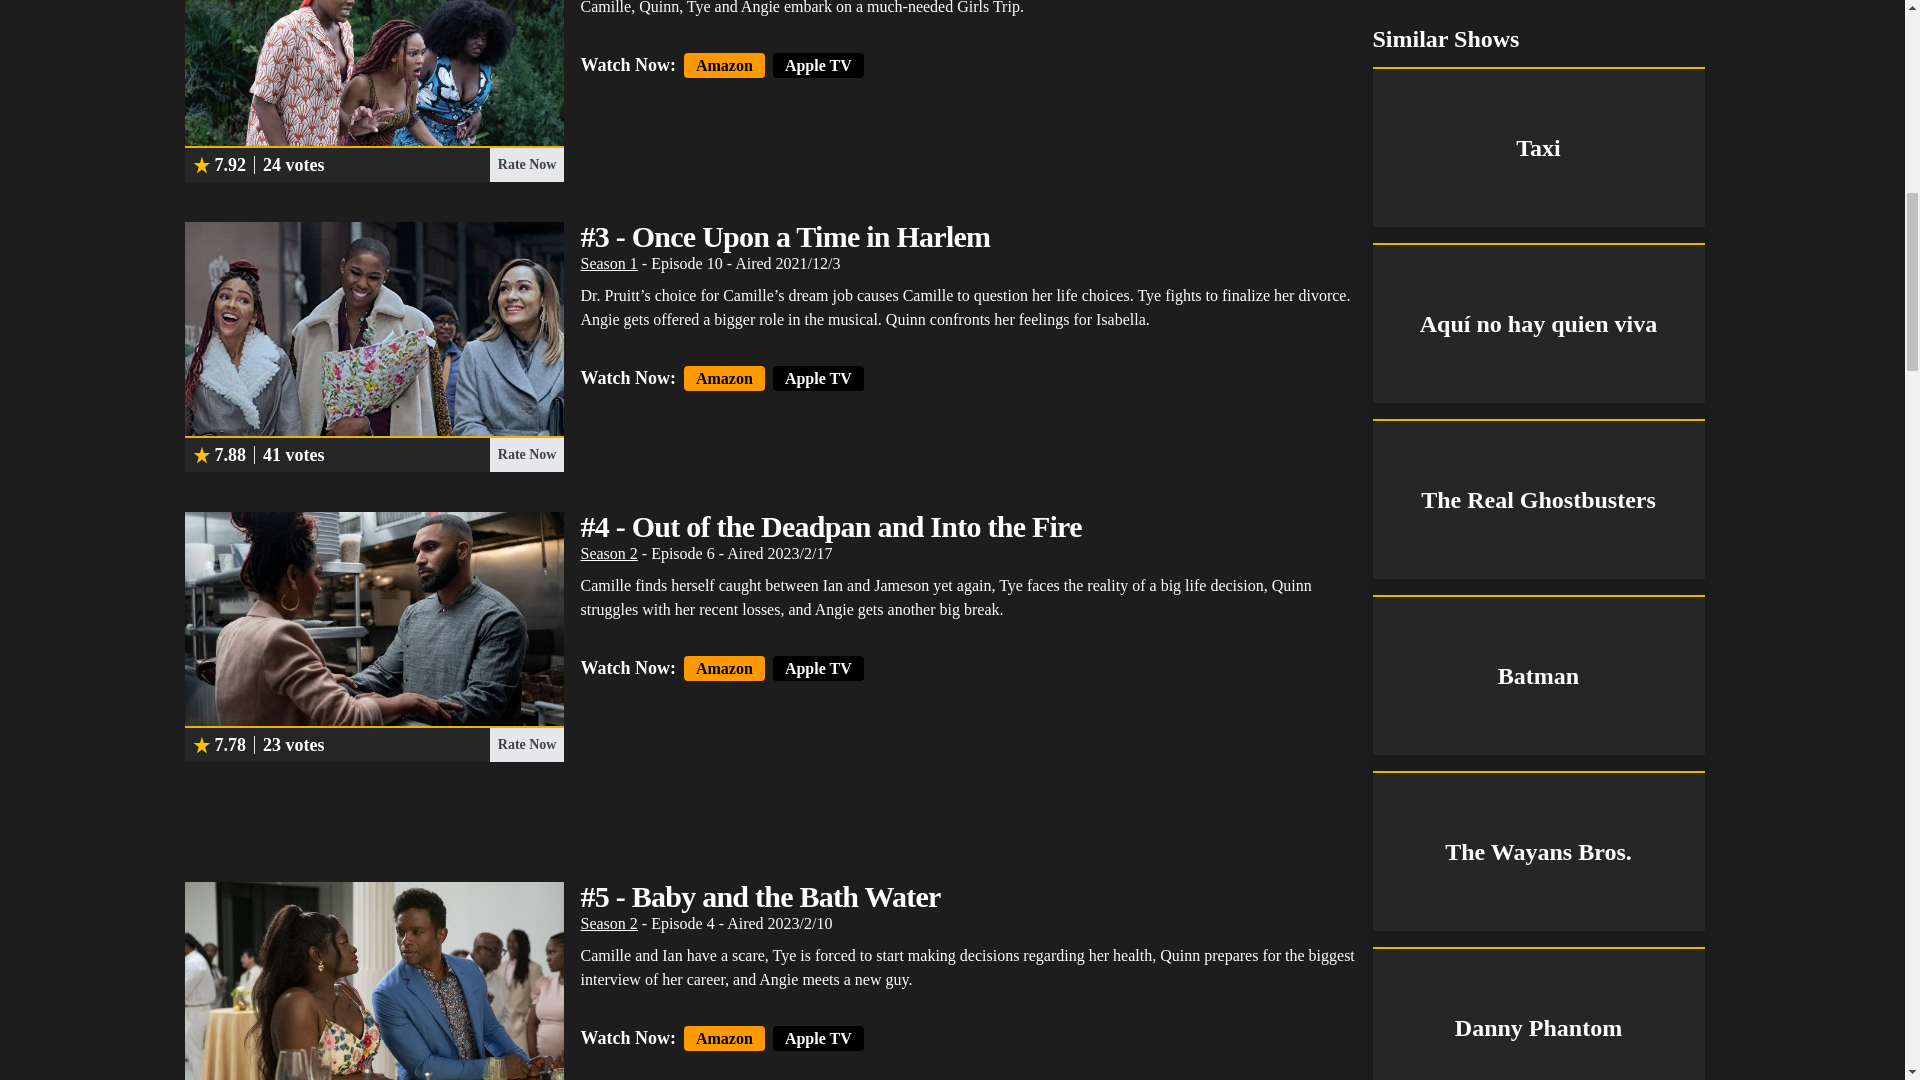 The width and height of the screenshot is (1920, 1080). I want to click on Amazon, so click(724, 378).